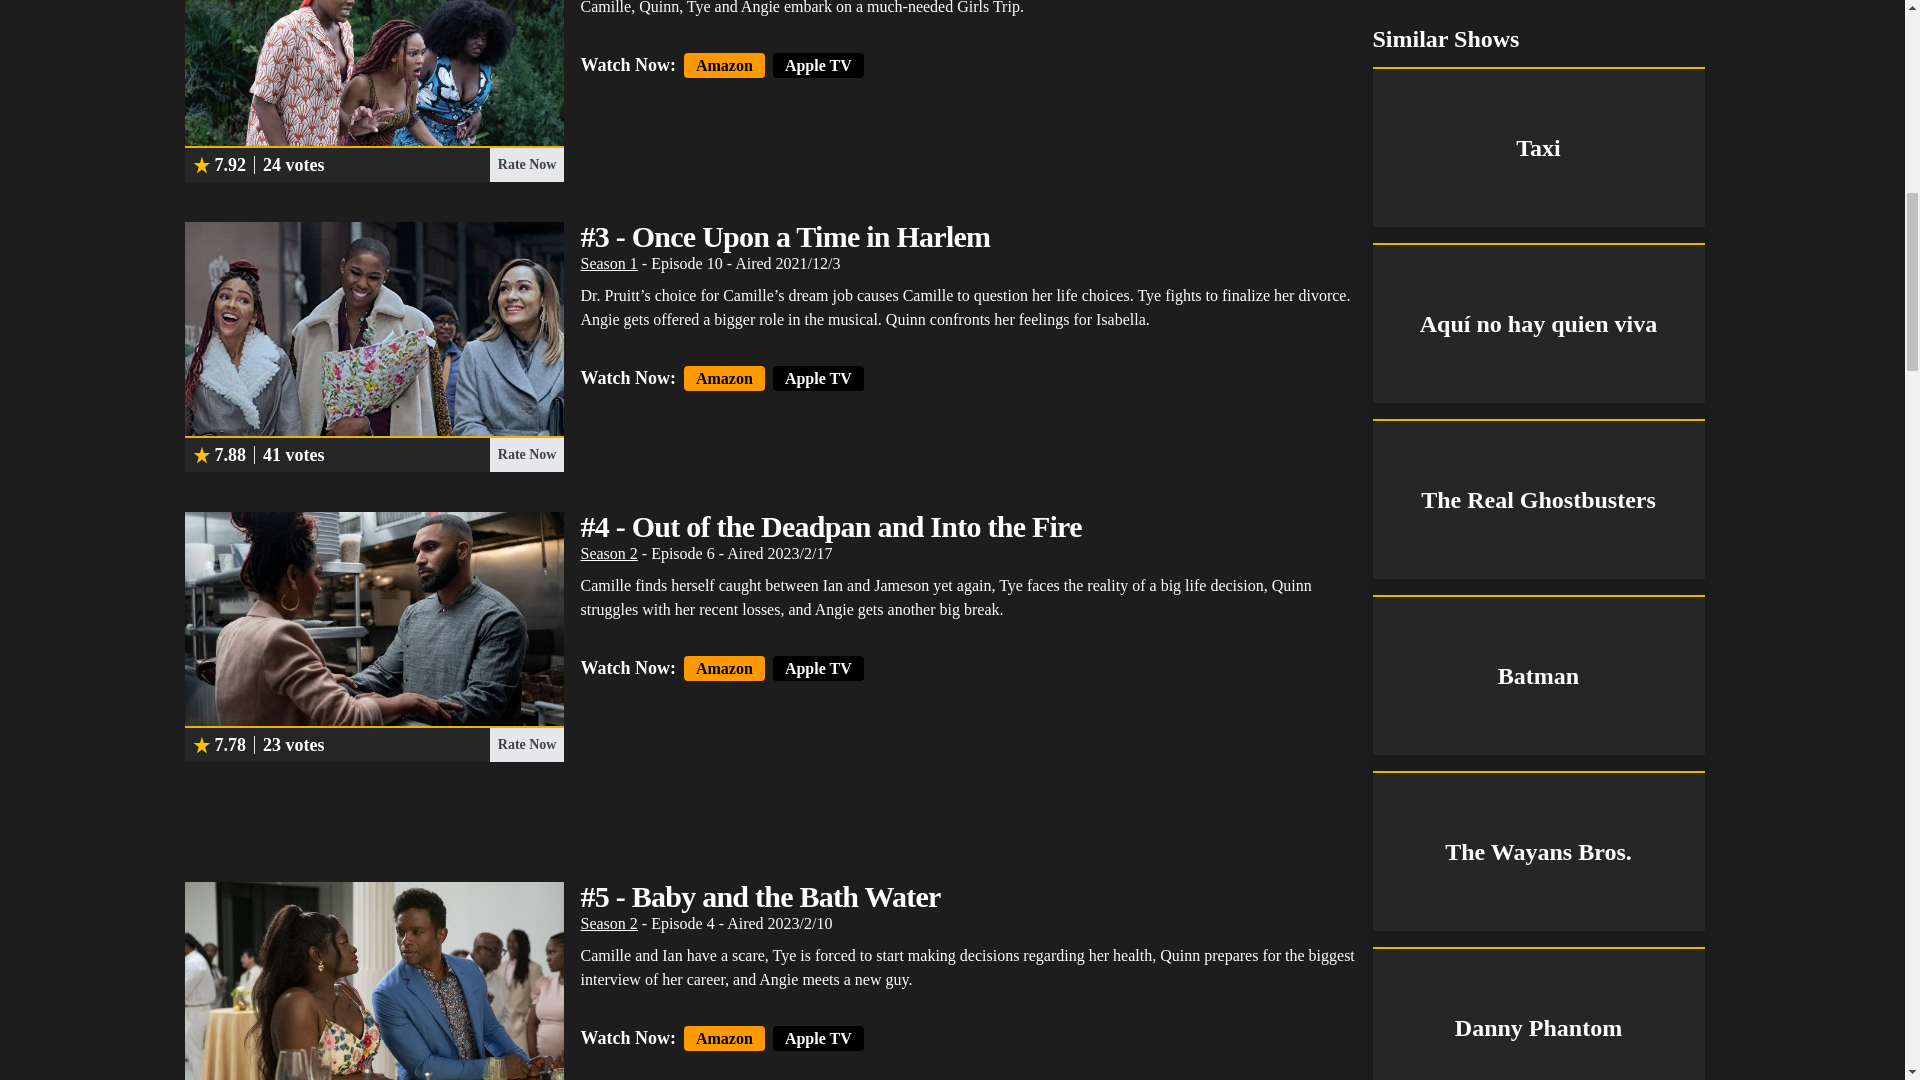 The width and height of the screenshot is (1920, 1080). I want to click on Amazon, so click(724, 378).